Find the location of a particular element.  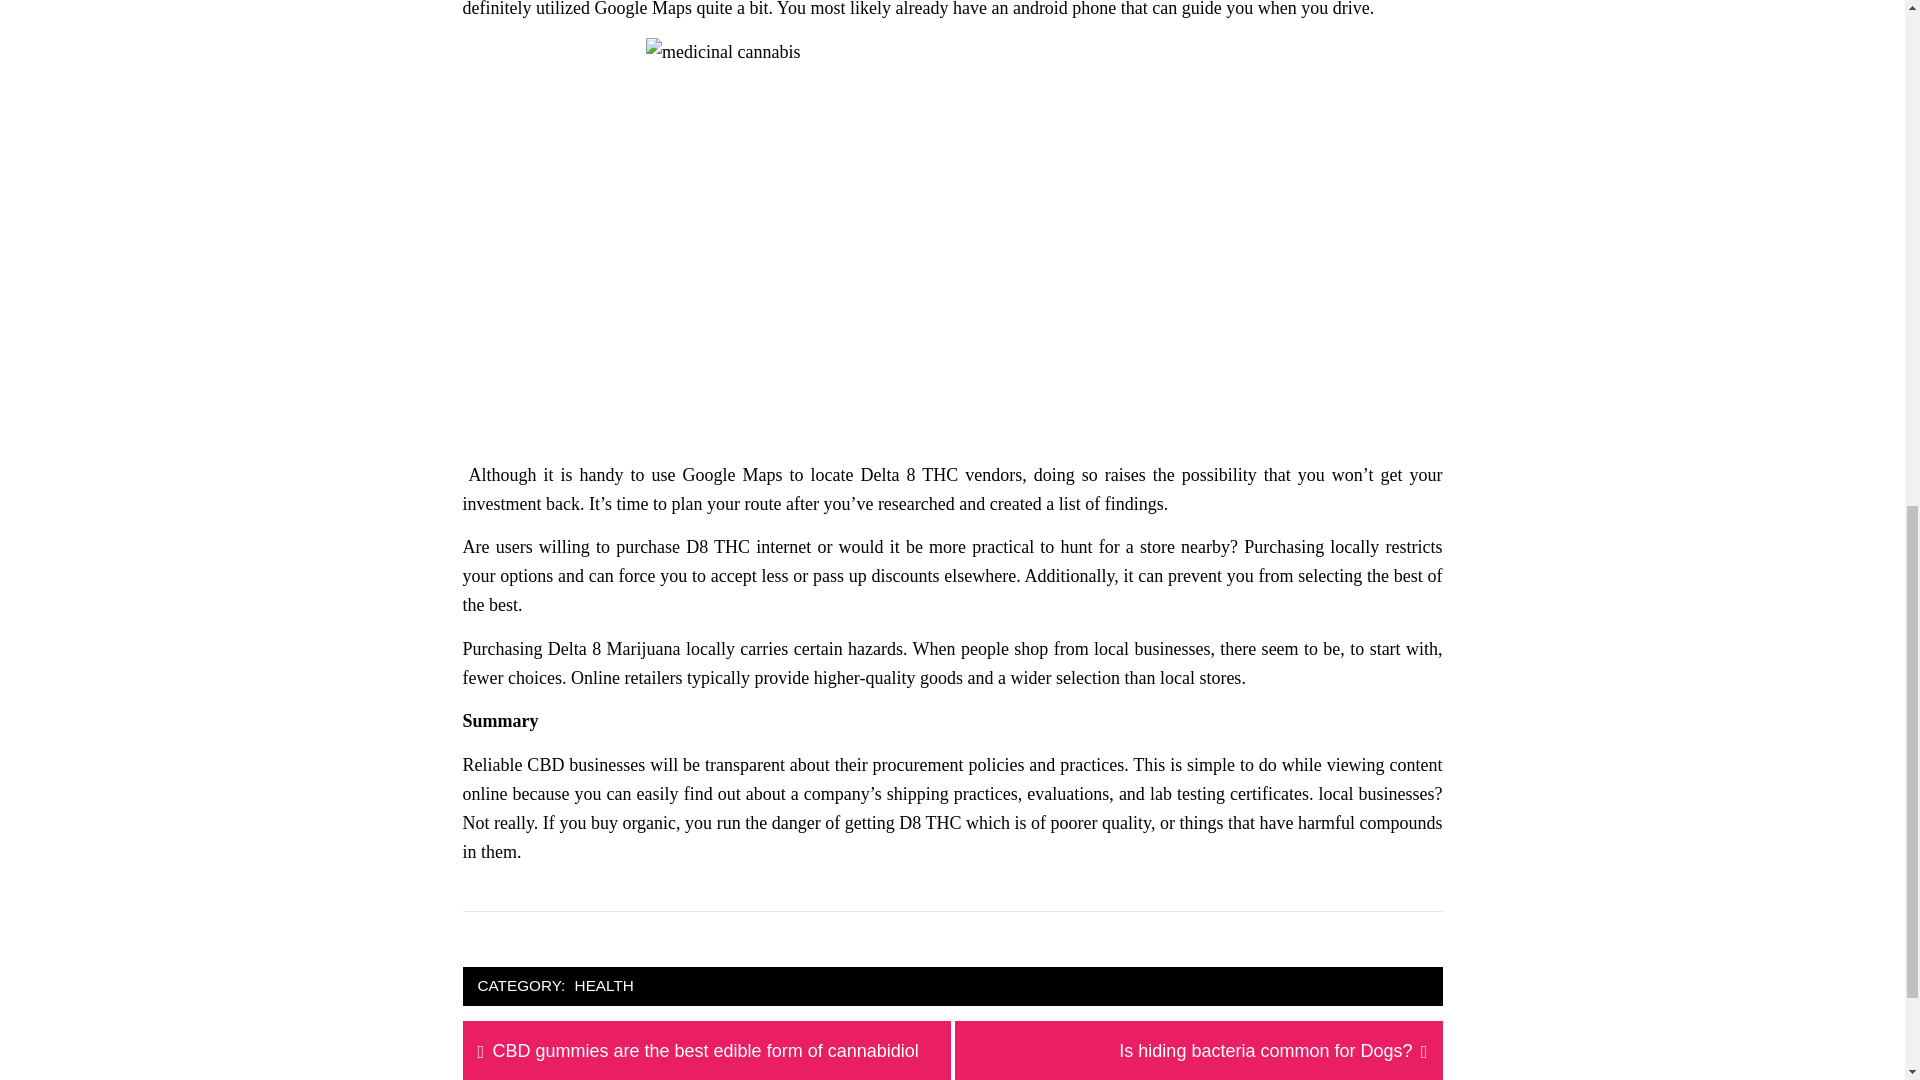

HEALTH is located at coordinates (604, 986).